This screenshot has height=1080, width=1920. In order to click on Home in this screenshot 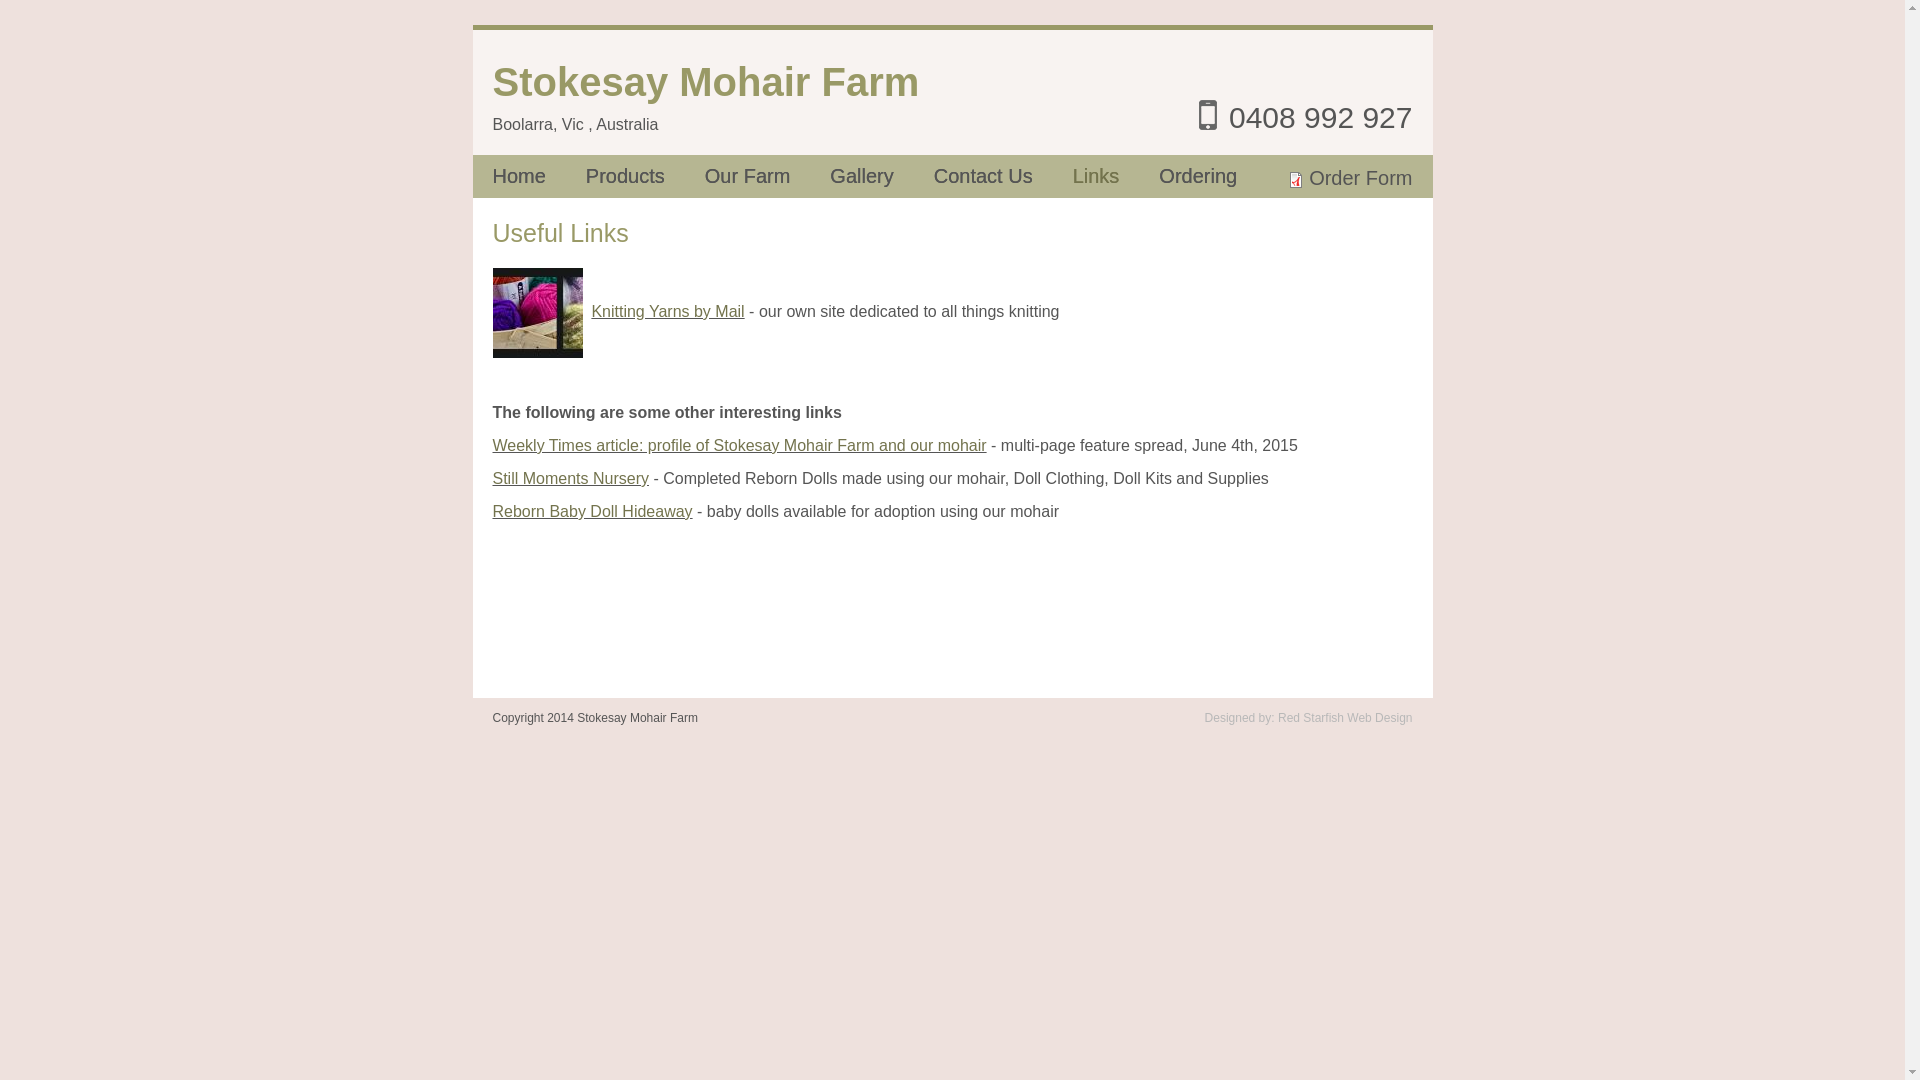, I will do `click(538, 176)`.